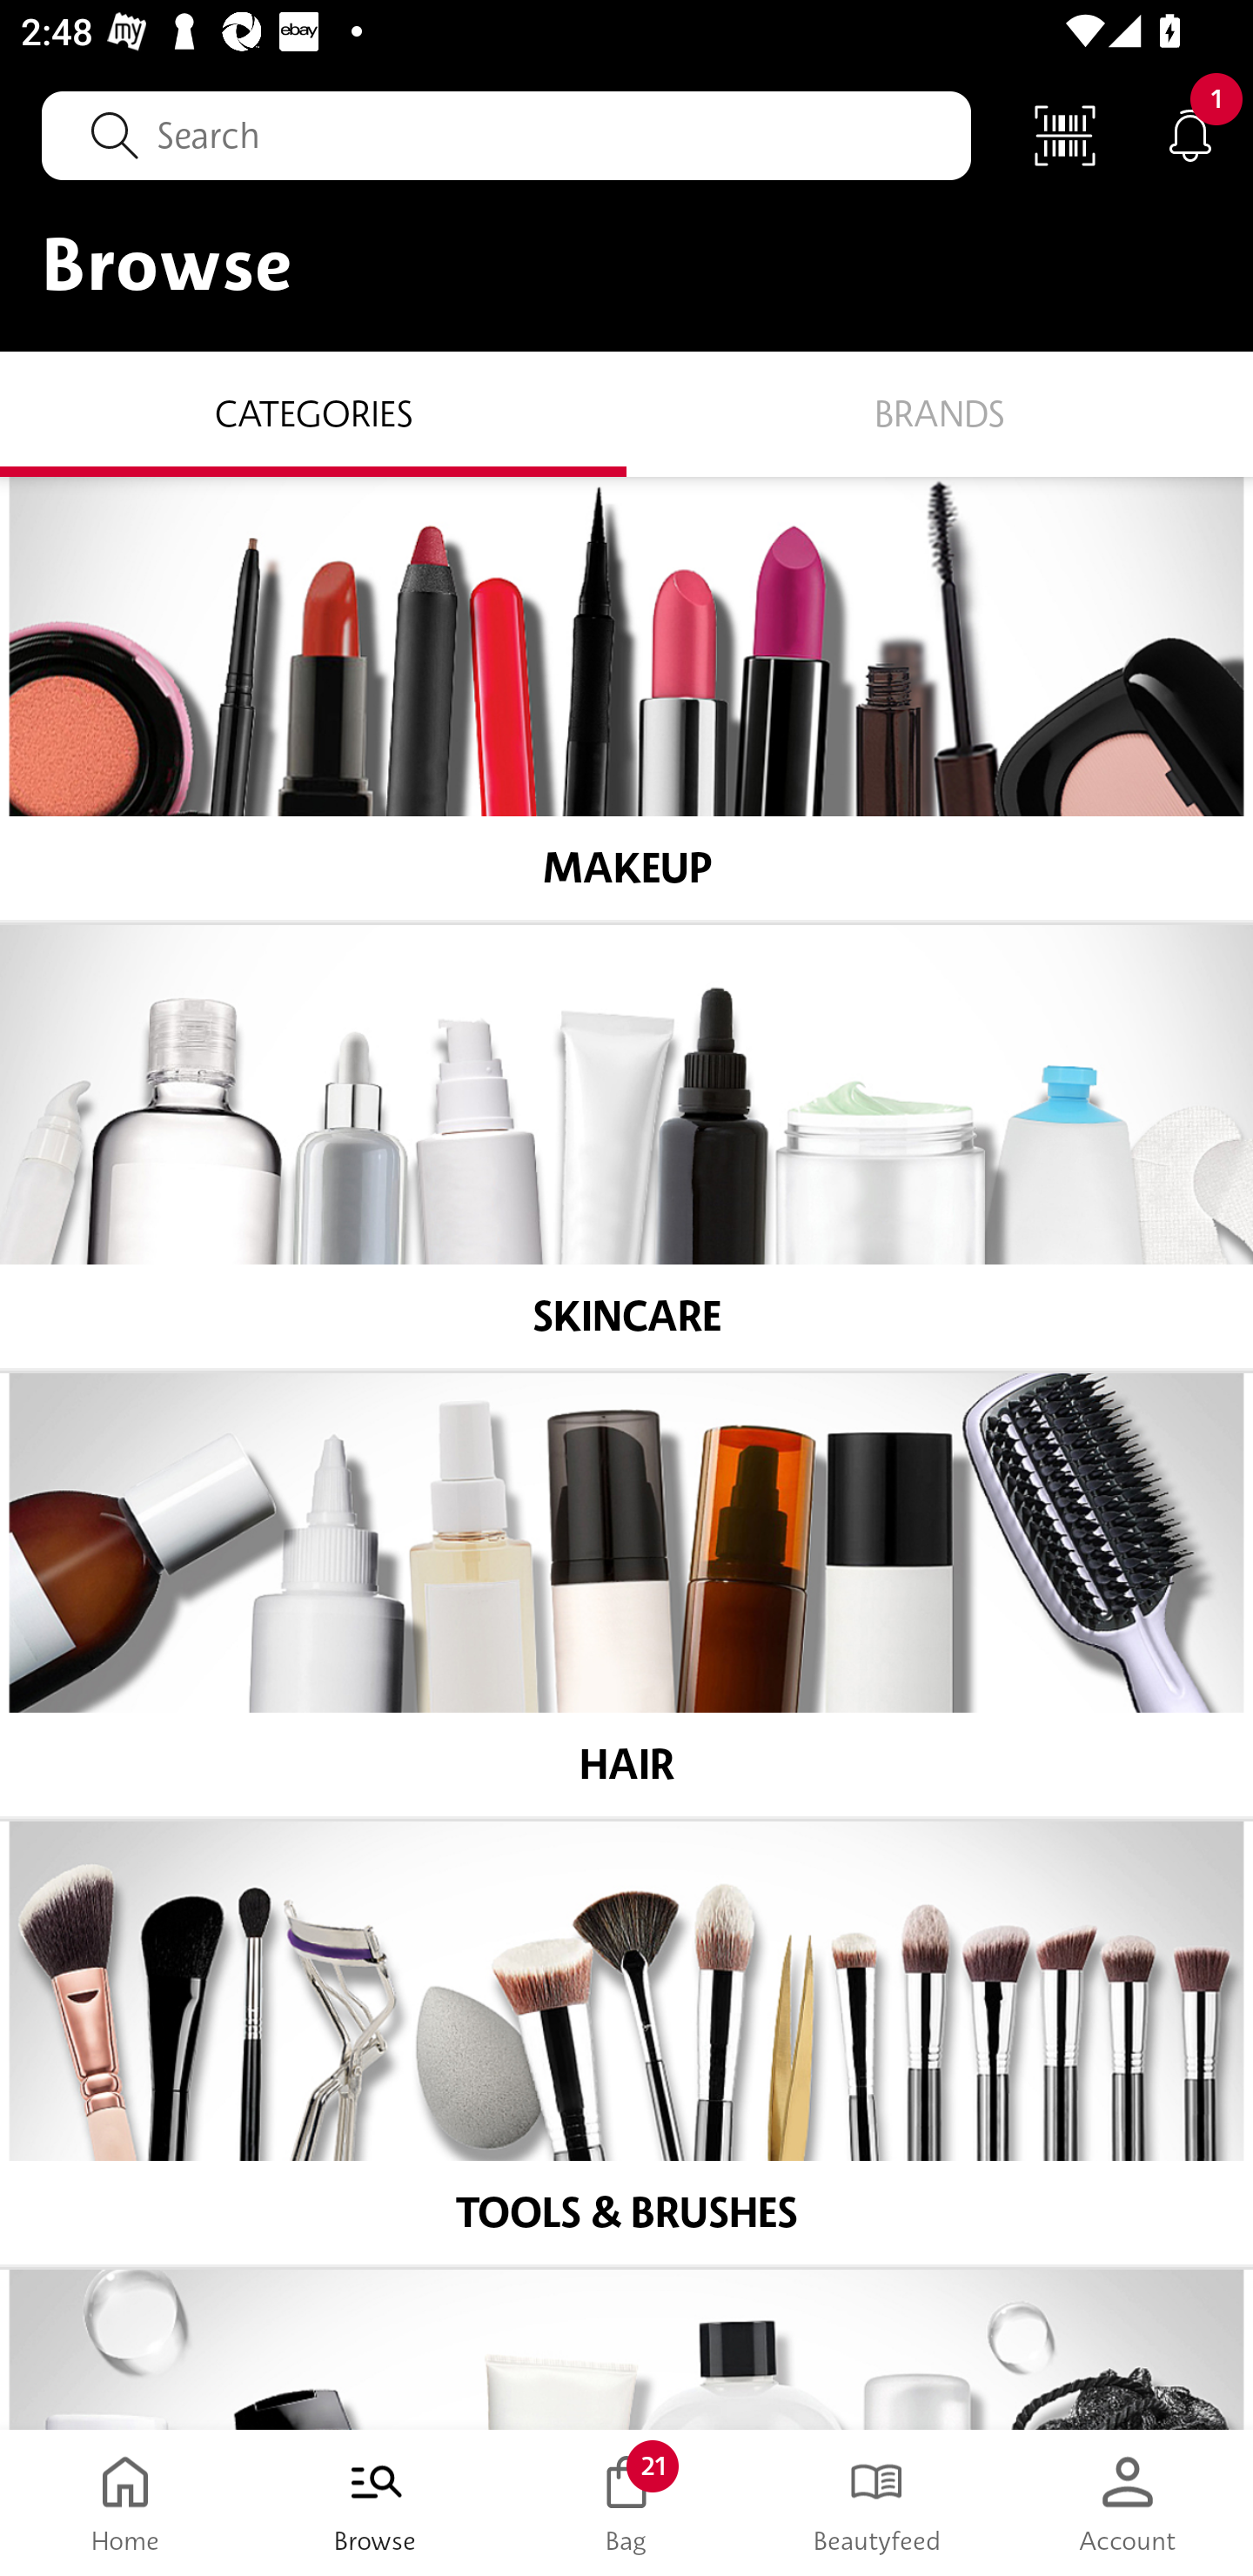 The height and width of the screenshot is (2576, 1253). Describe the element at coordinates (626, 2043) in the screenshot. I see `TOOLS & BRUSHES` at that location.